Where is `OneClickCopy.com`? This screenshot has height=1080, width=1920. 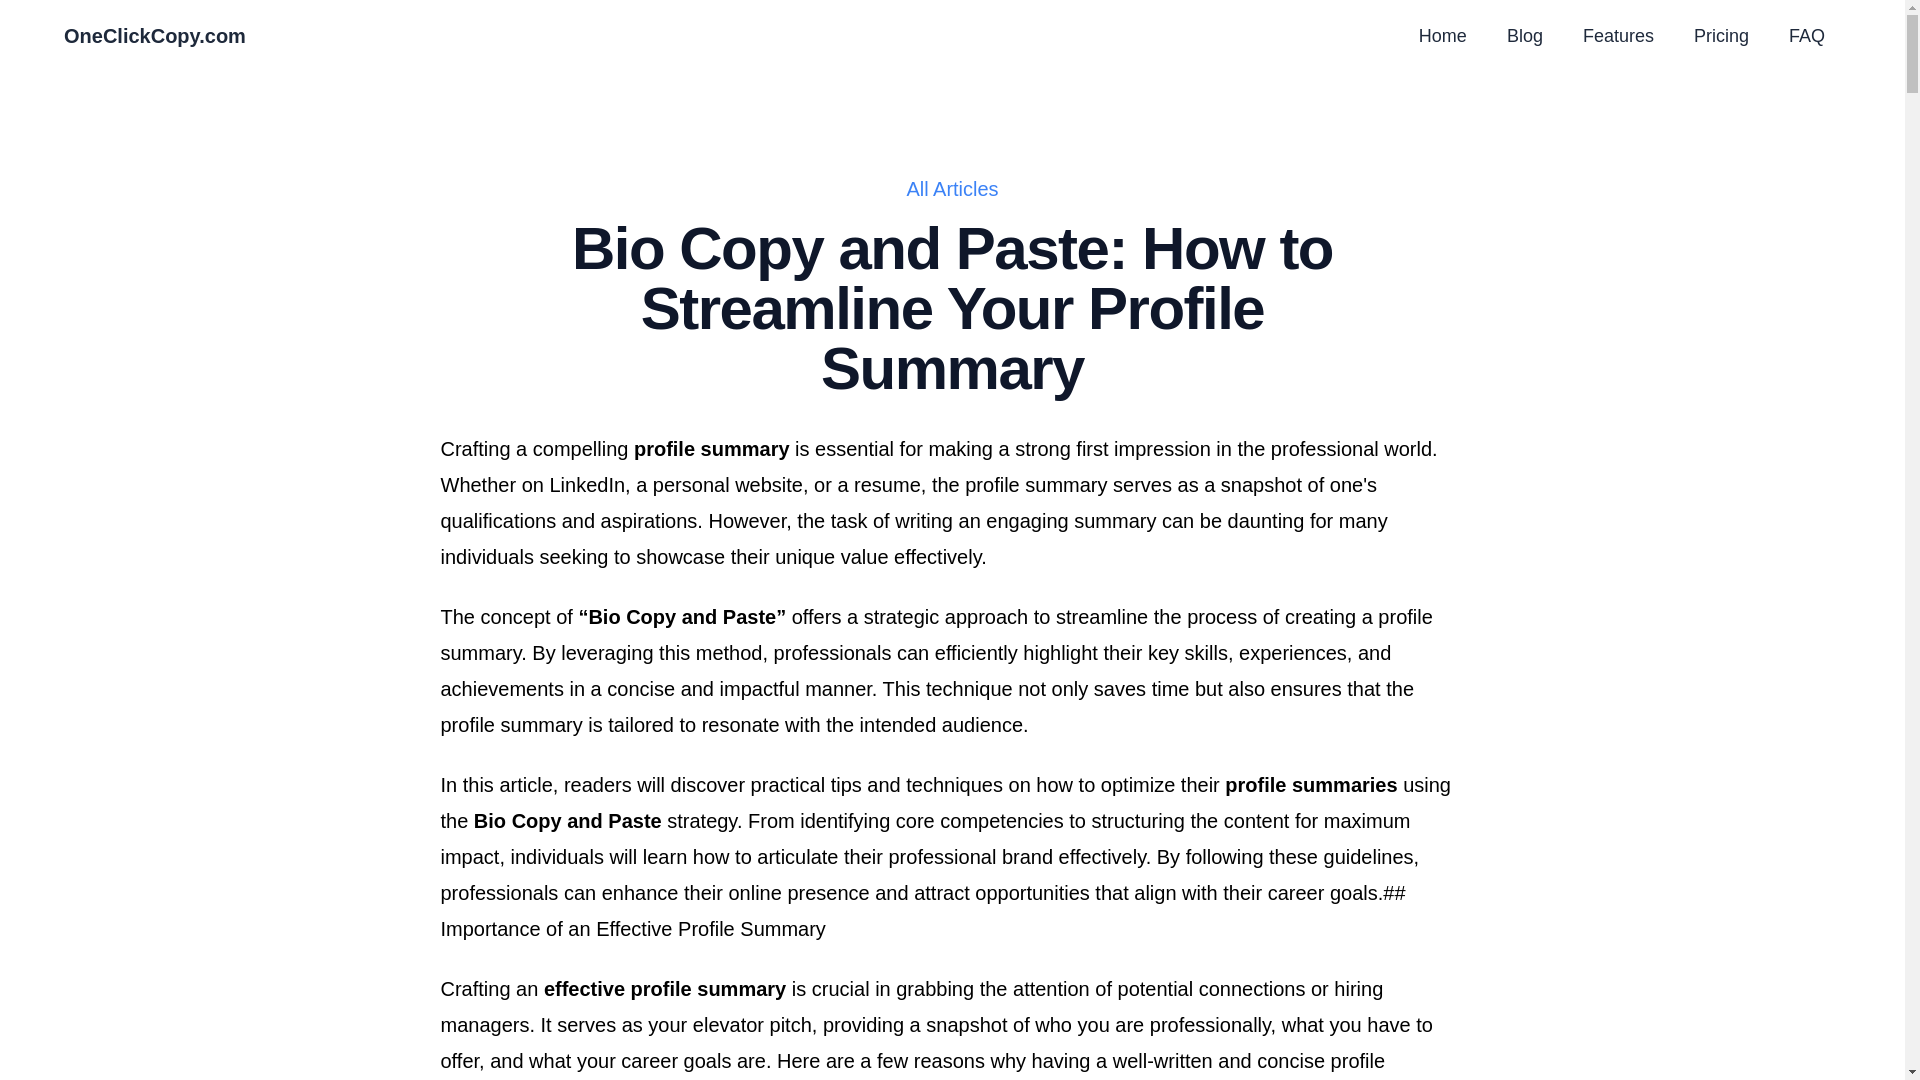 OneClickCopy.com is located at coordinates (154, 35).